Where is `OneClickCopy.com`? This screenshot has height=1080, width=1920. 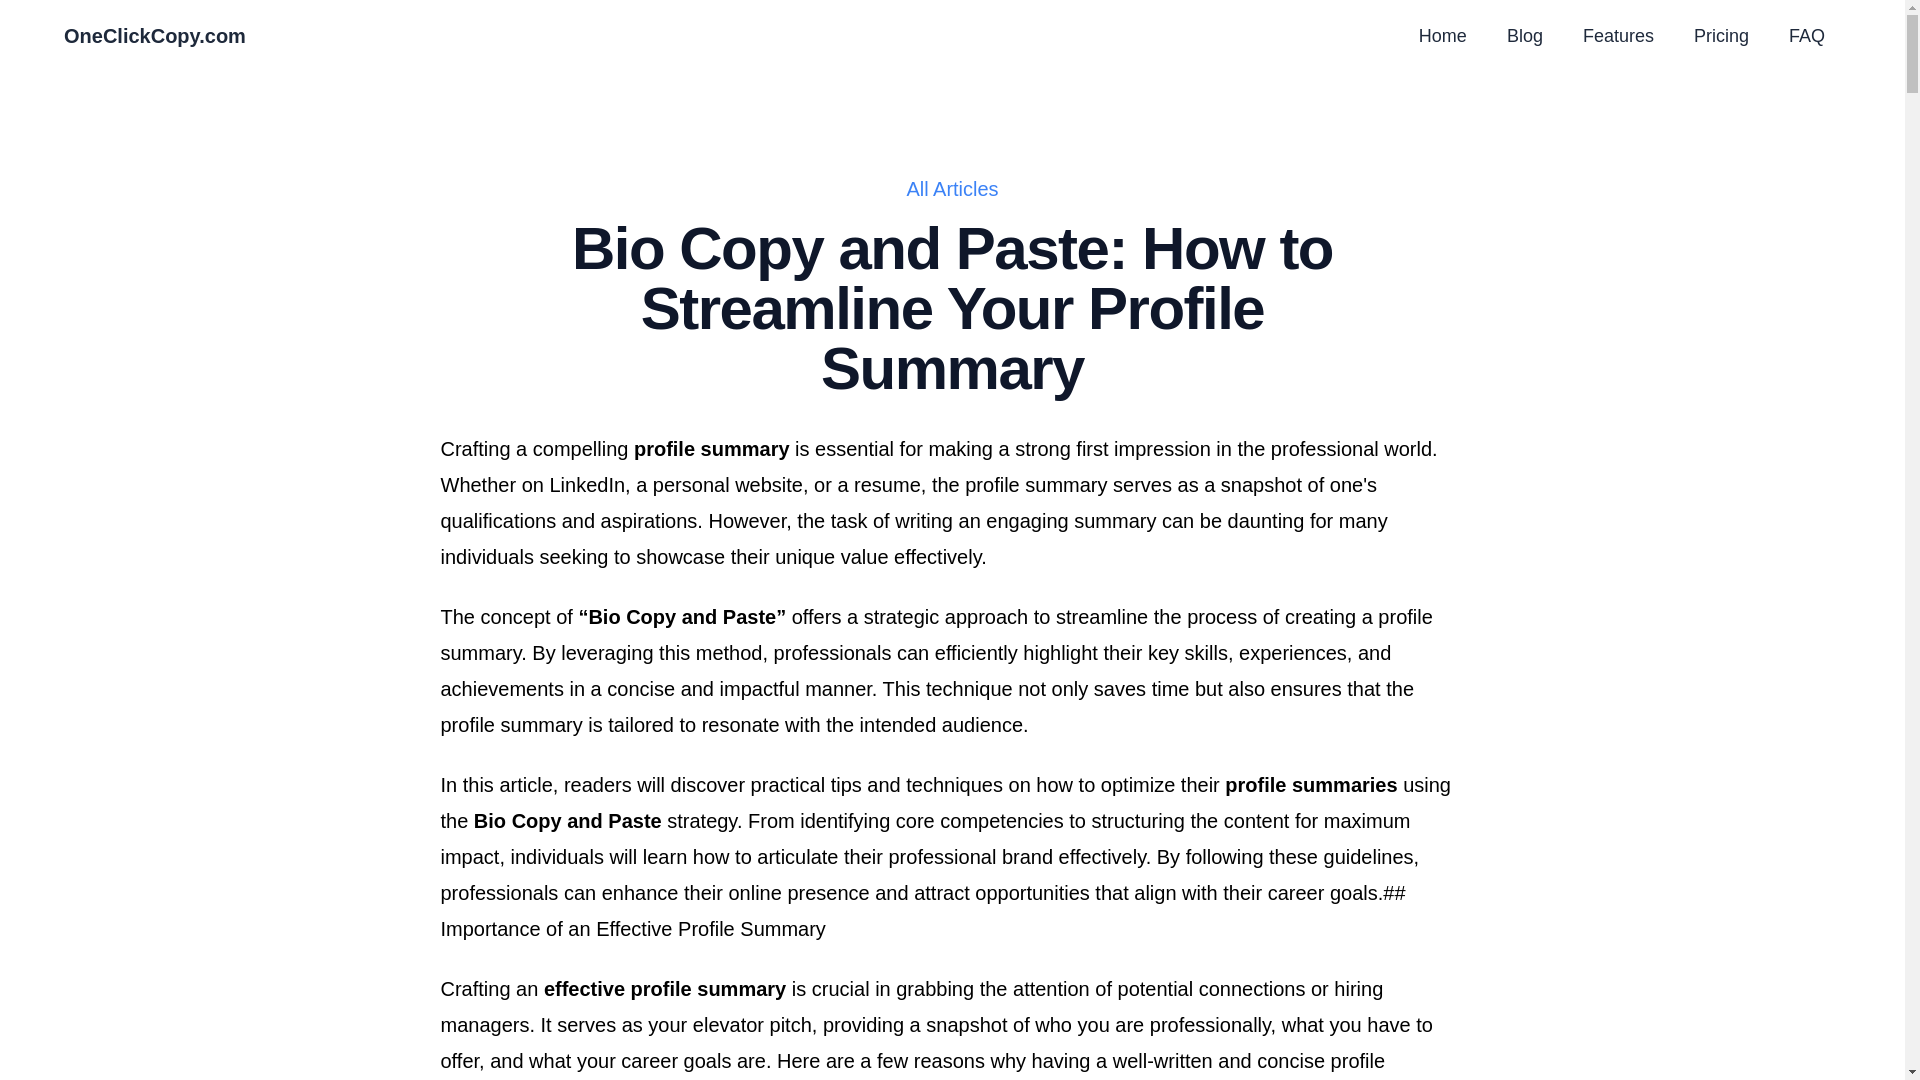 OneClickCopy.com is located at coordinates (154, 35).